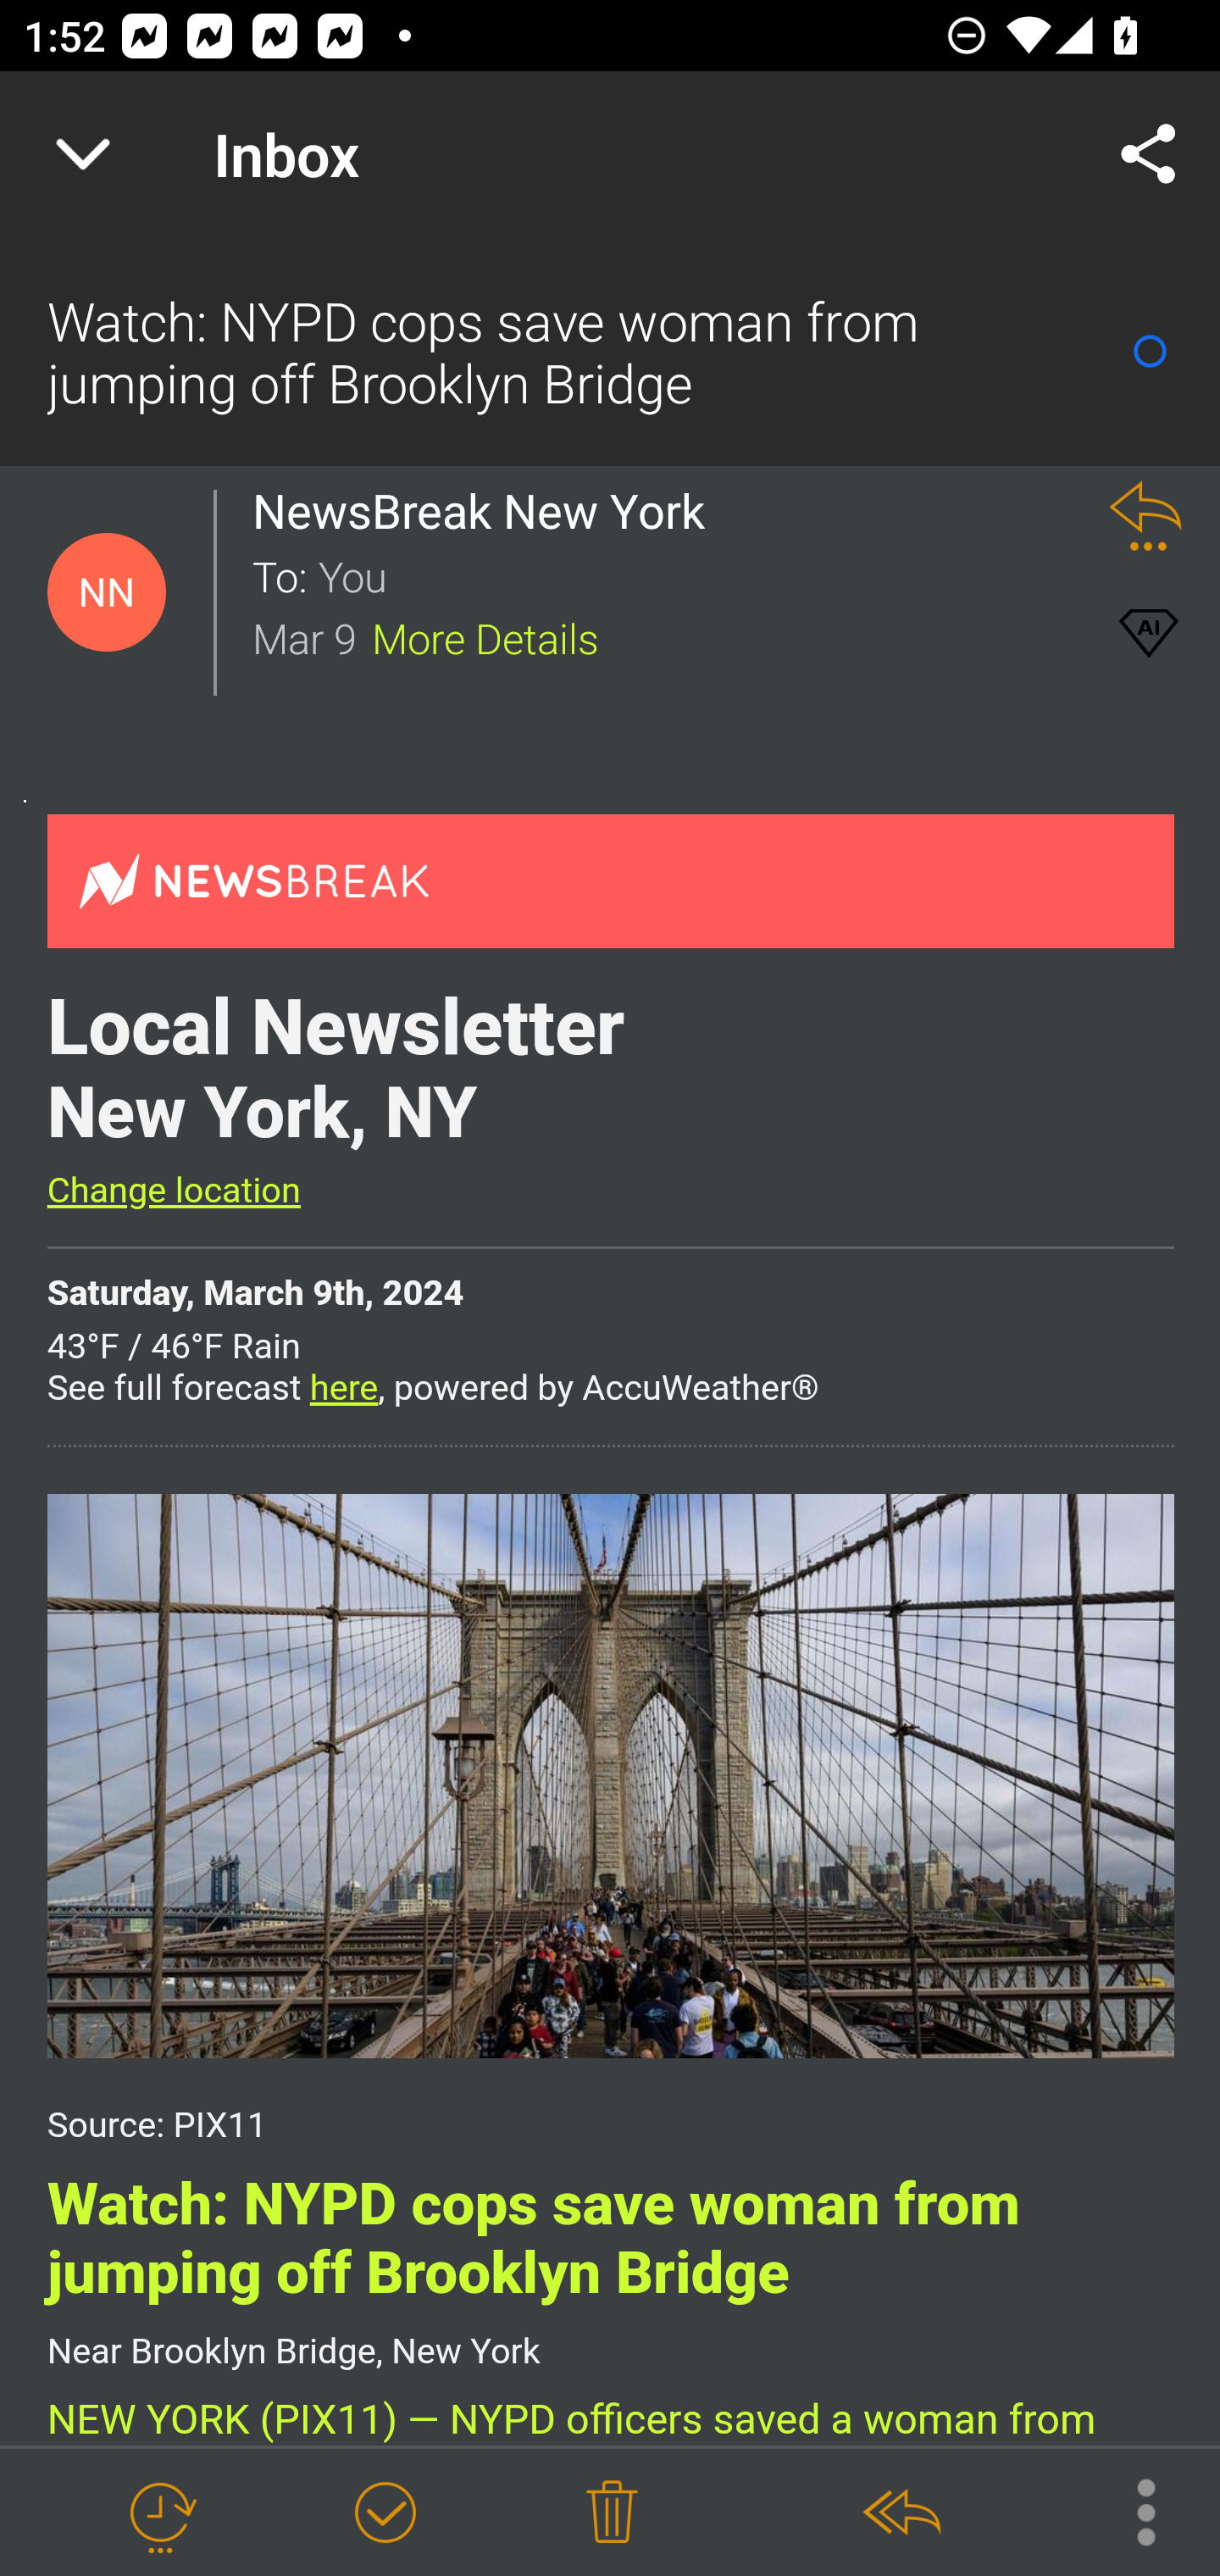  I want to click on Mark as Read, so click(1150, 351).